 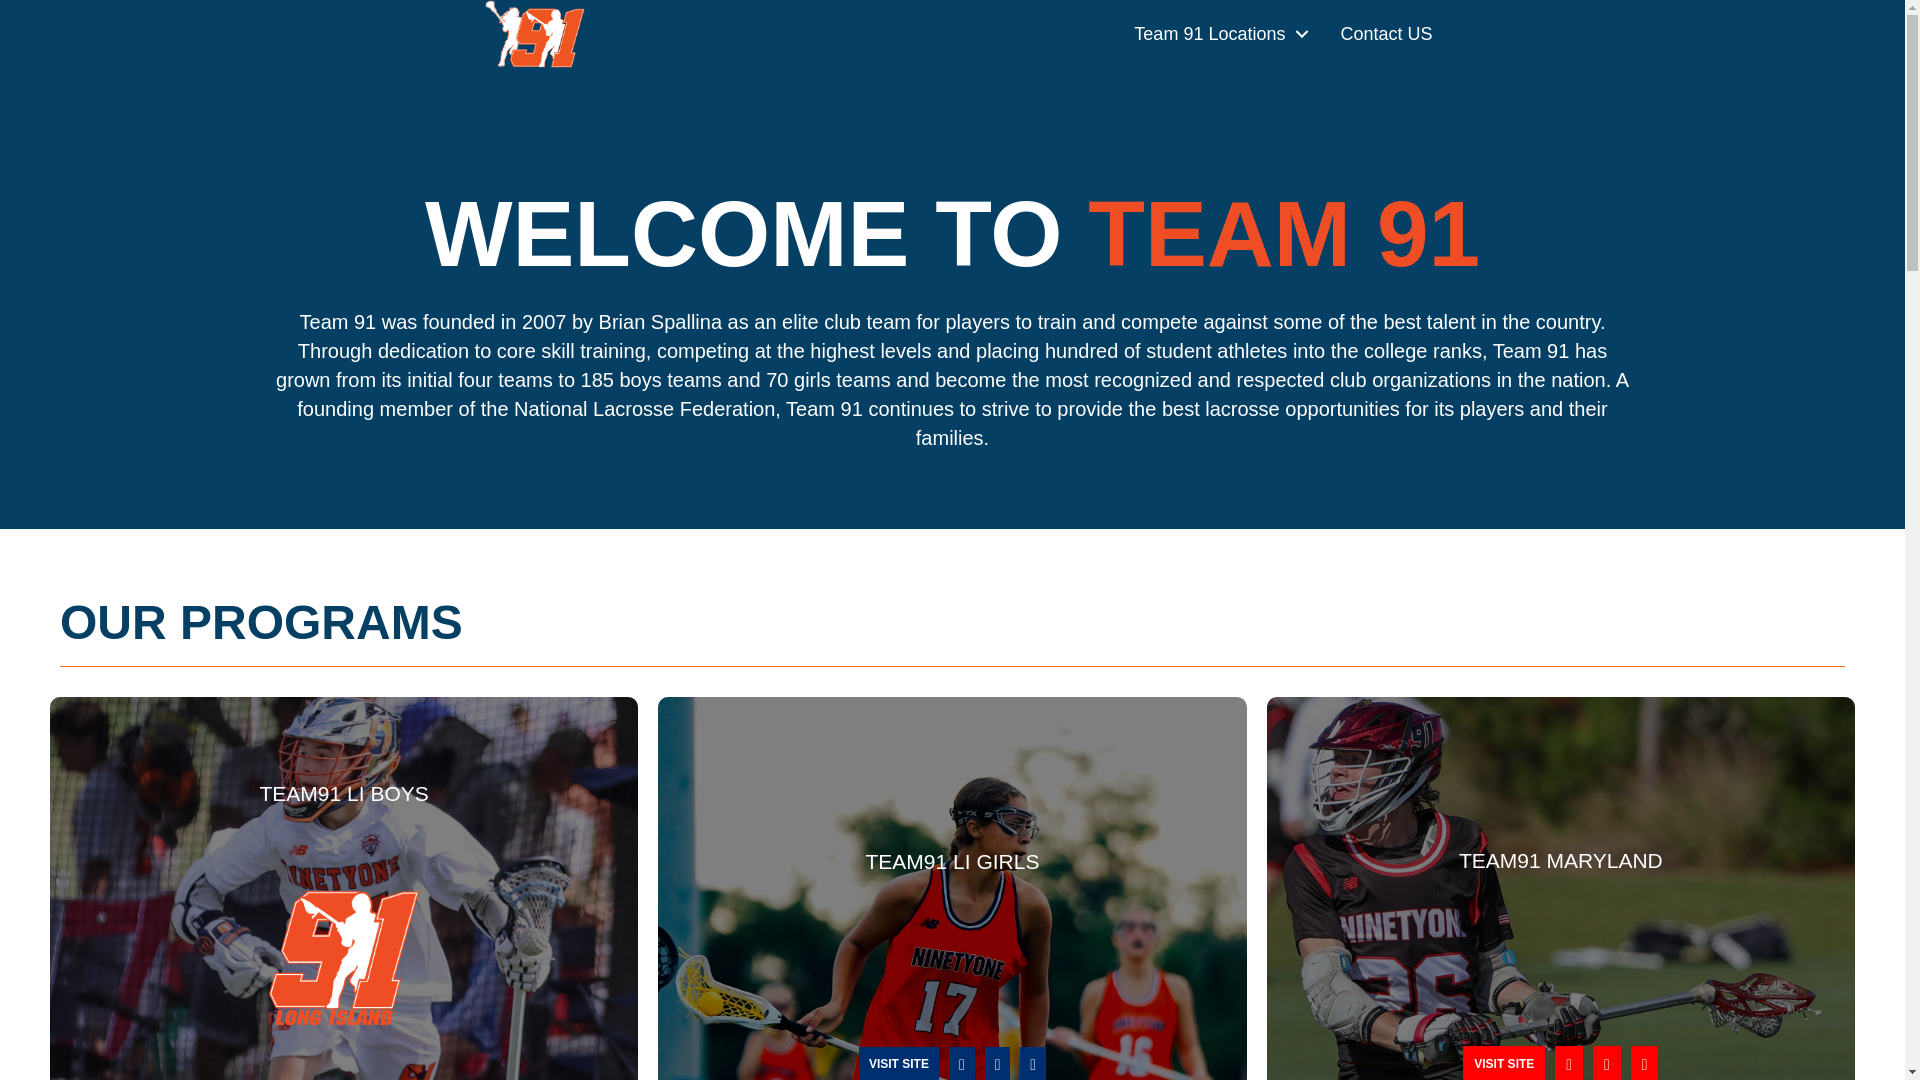 What do you see at coordinates (343, 958) in the screenshot?
I see `BoysTeam91-LONGISLAND-400x400` at bounding box center [343, 958].